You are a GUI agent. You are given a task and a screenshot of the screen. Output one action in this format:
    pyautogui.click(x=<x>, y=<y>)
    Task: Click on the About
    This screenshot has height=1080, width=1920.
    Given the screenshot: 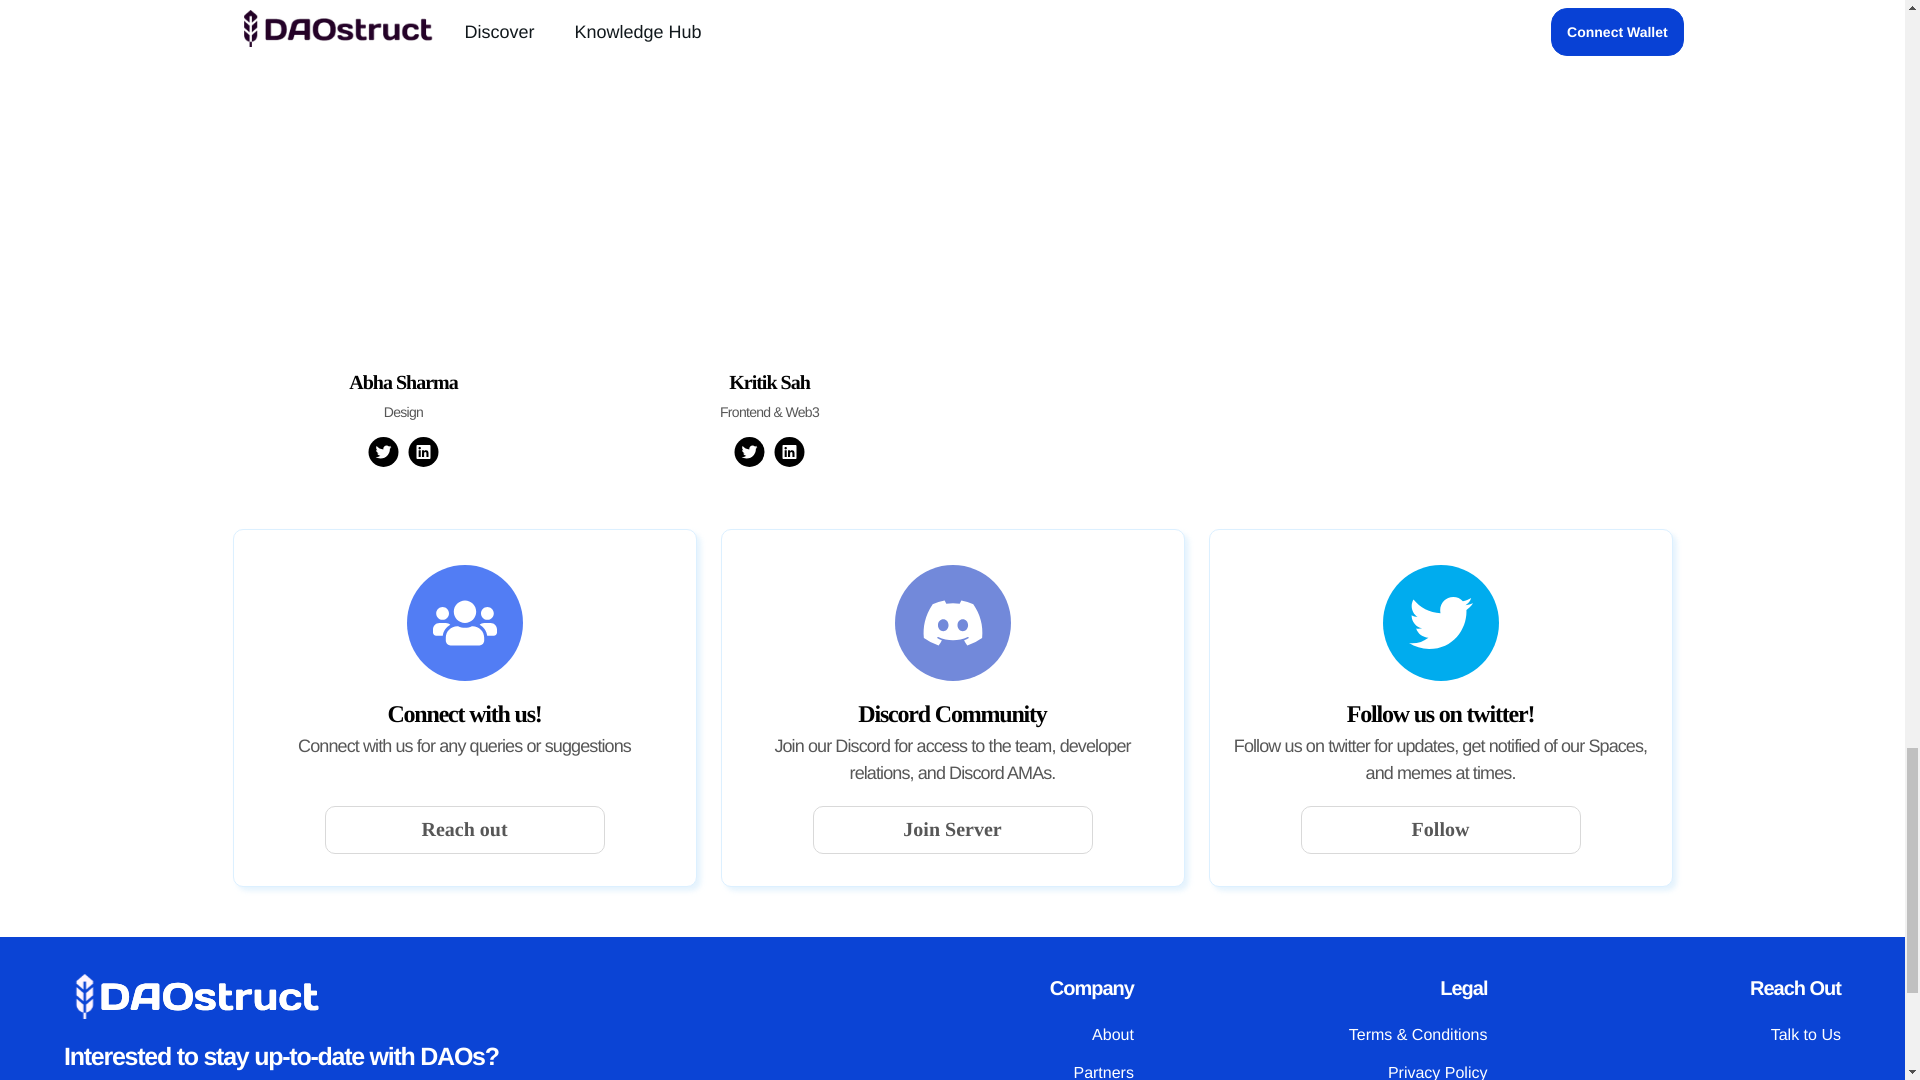 What is the action you would take?
    pyautogui.click(x=1113, y=1036)
    